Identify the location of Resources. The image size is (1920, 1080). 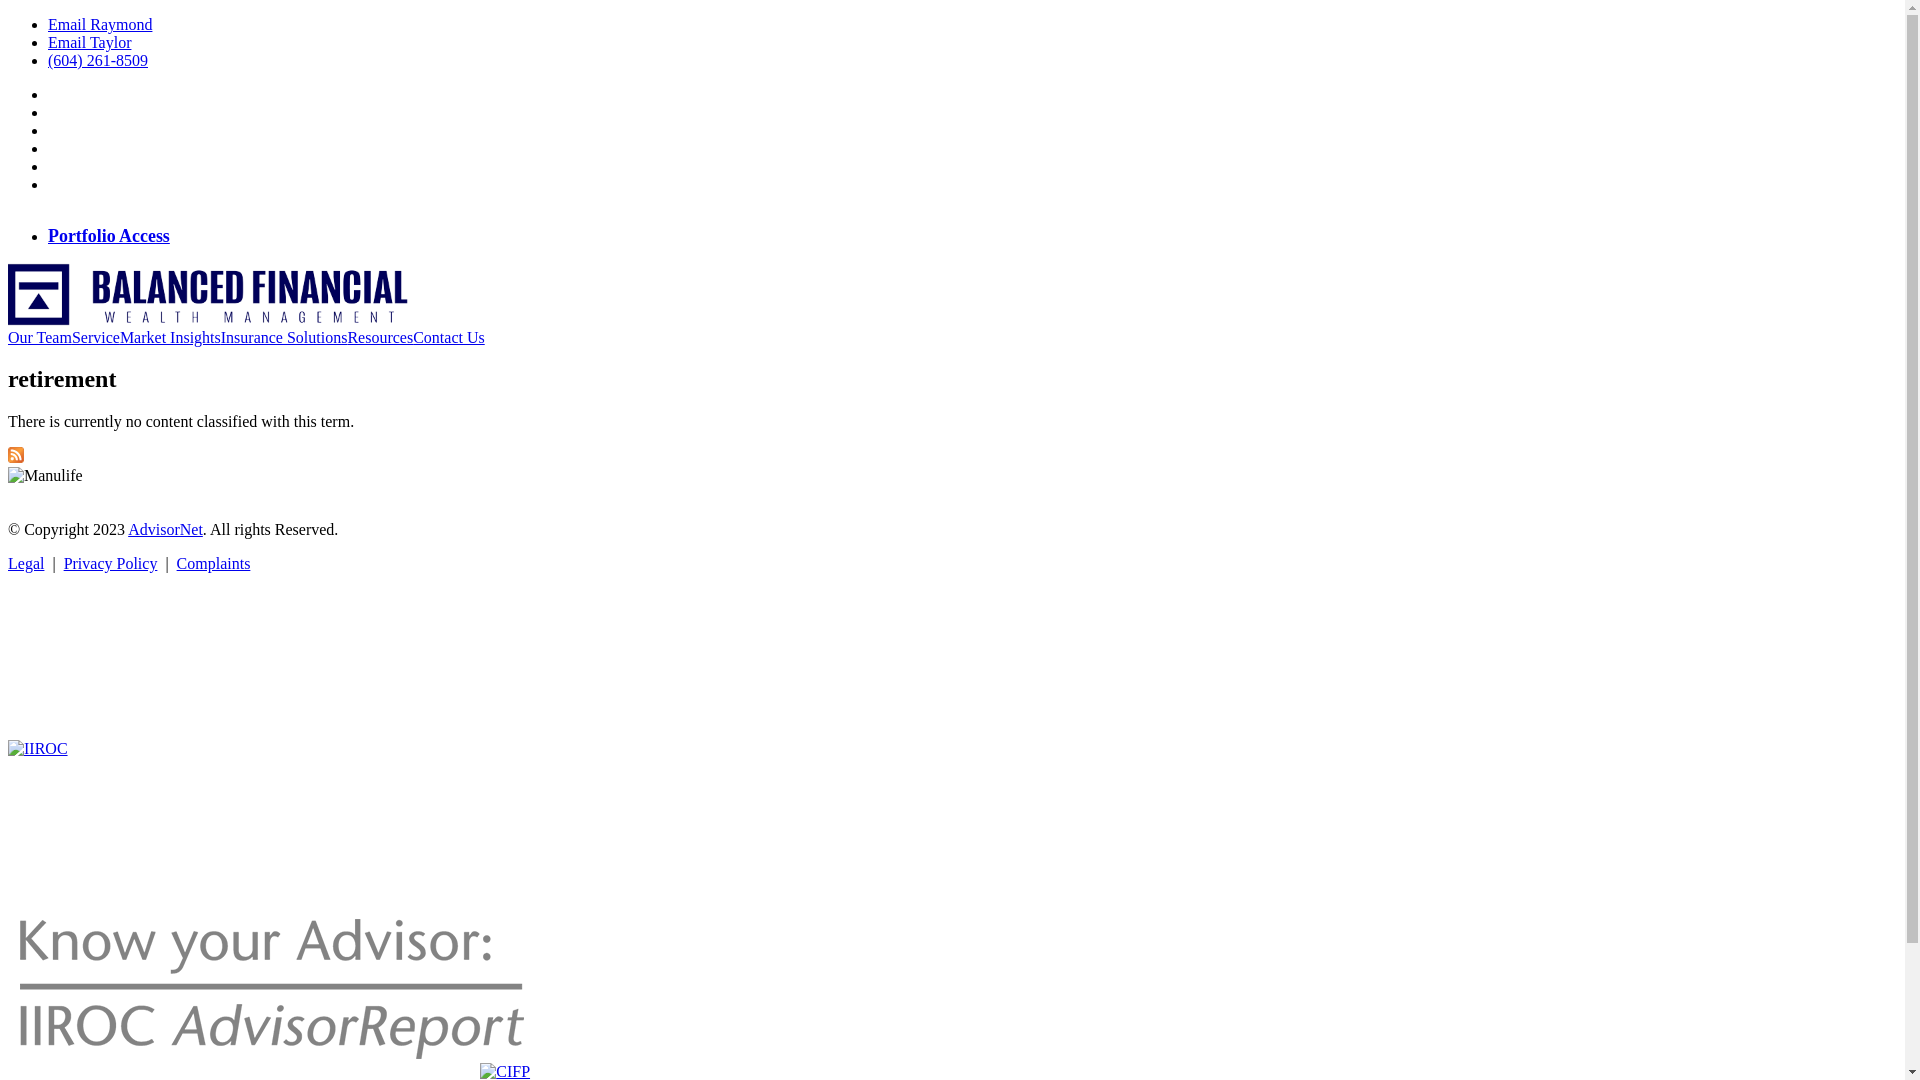
(380, 338).